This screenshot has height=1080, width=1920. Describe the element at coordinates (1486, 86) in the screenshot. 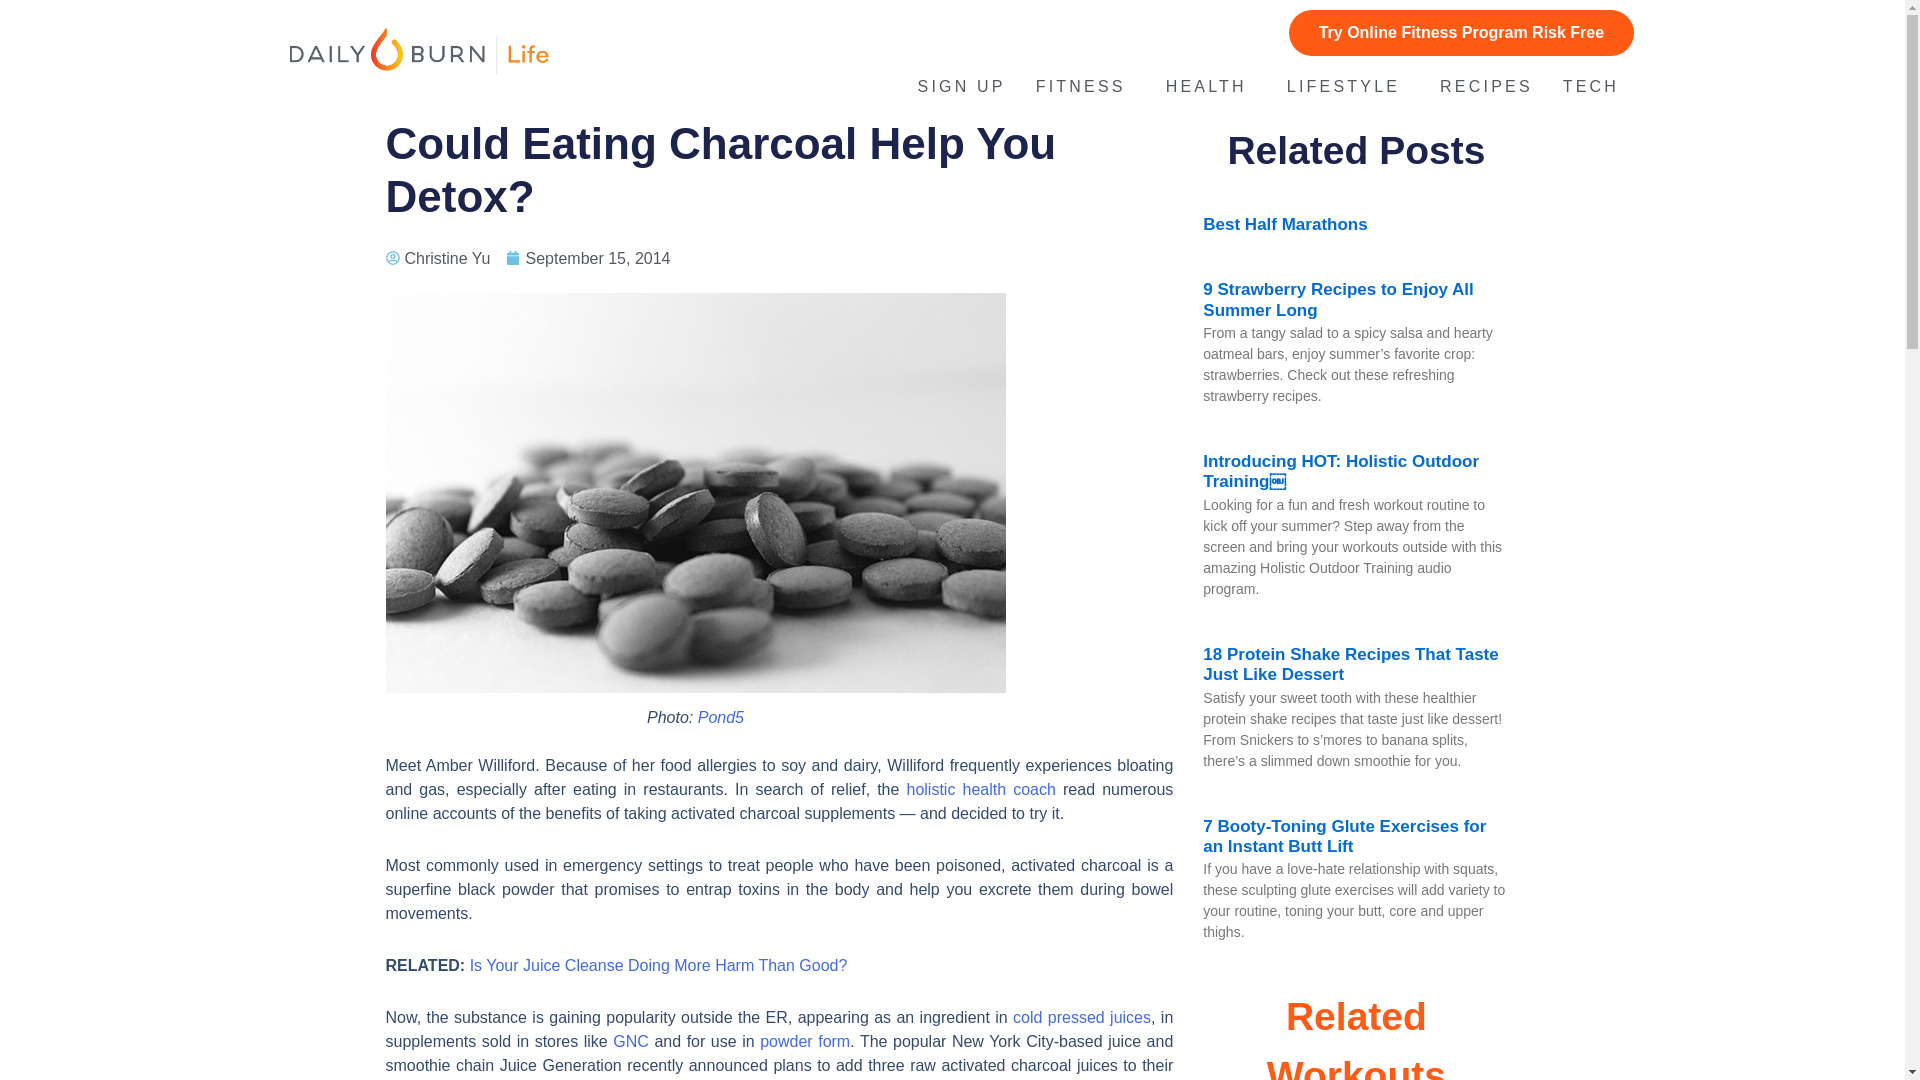

I see `RECIPES` at that location.